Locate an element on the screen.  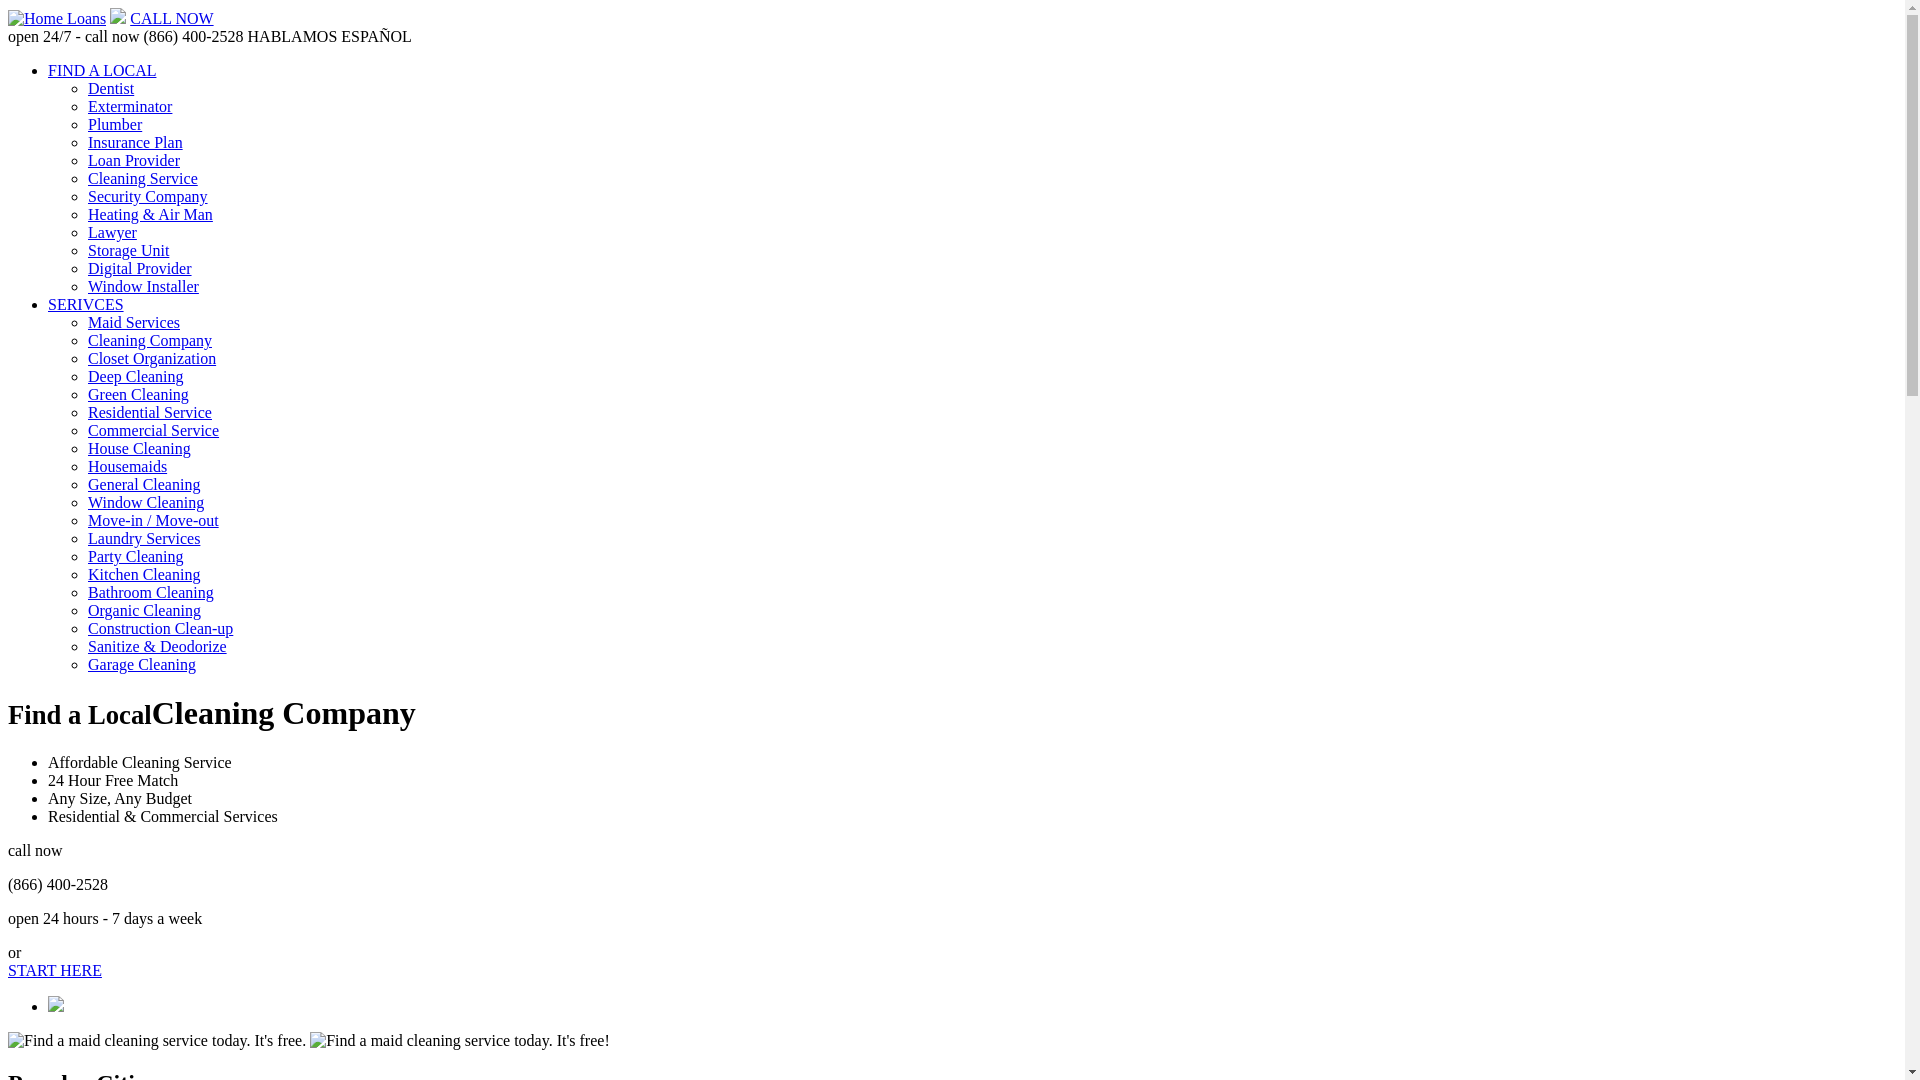
Move-in / Move-out is located at coordinates (154, 520).